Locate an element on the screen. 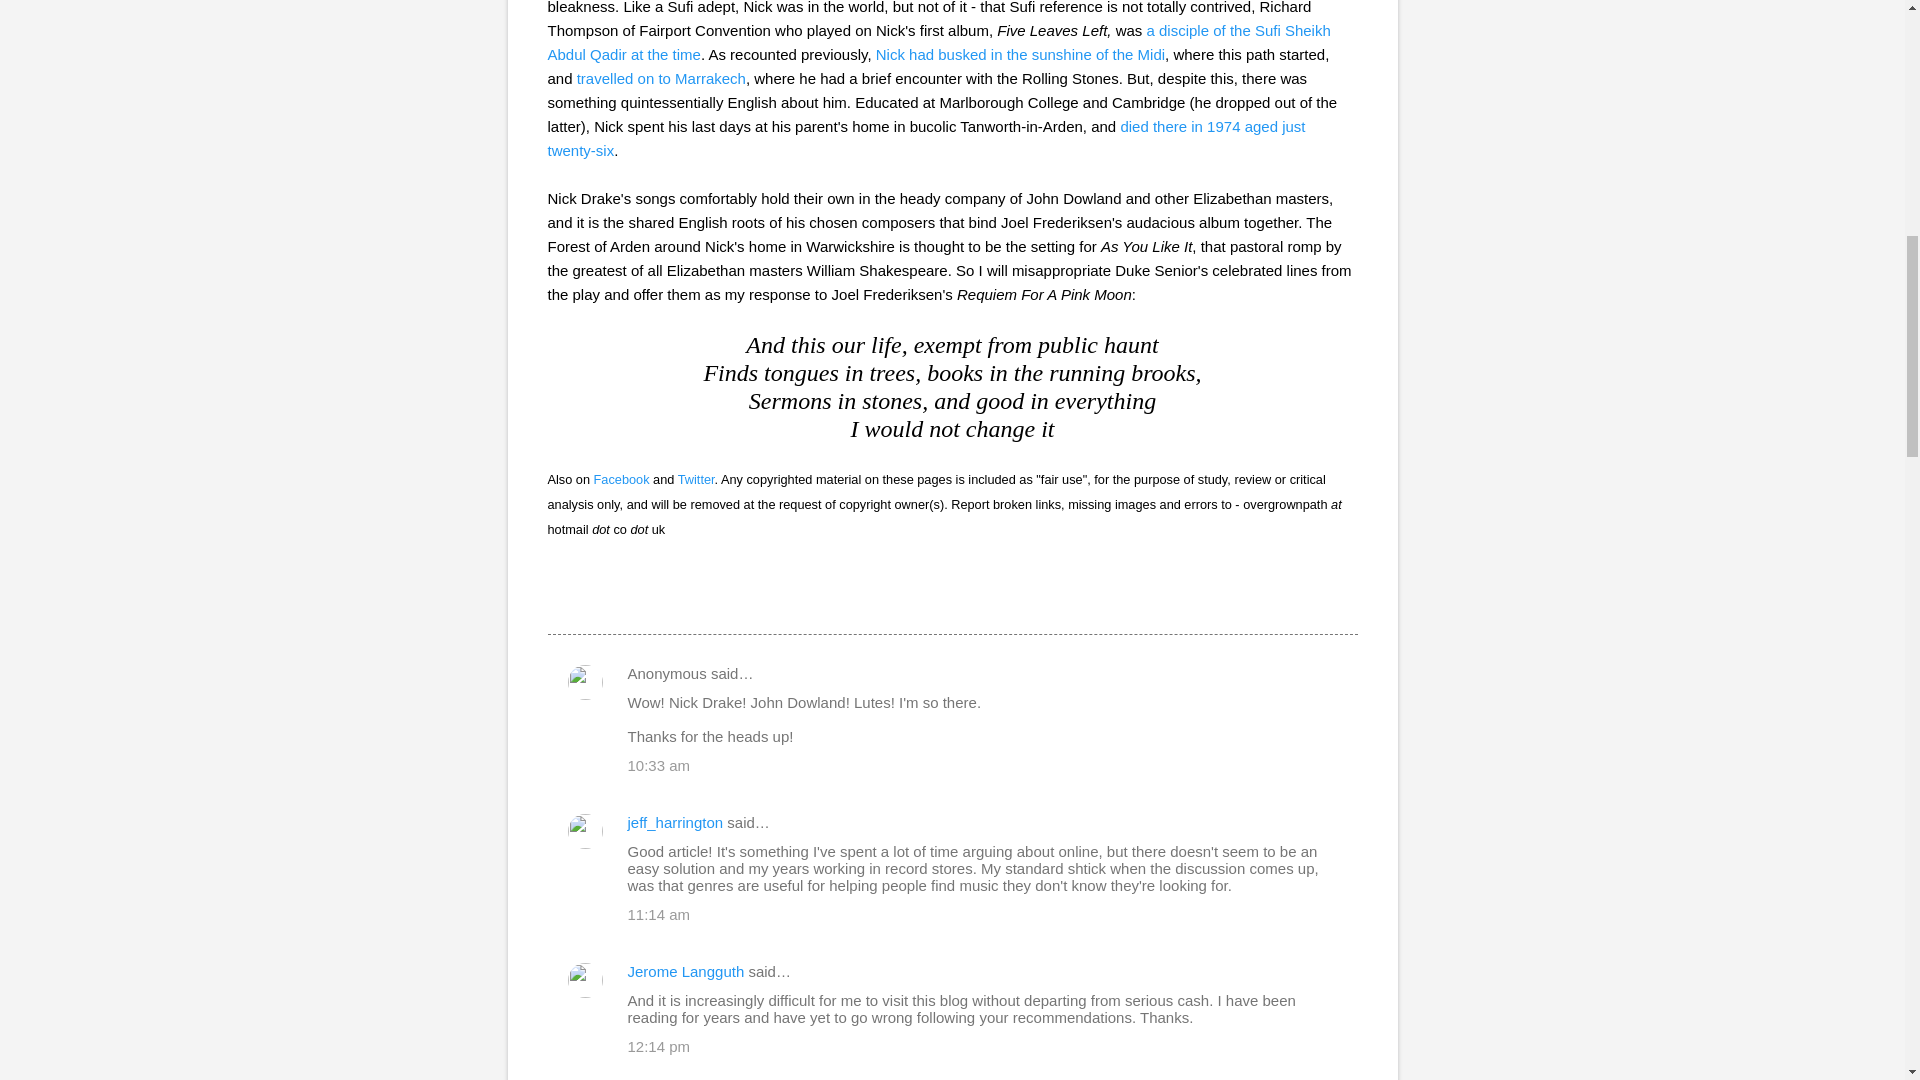  a disciple of the Sufi Sheikh Abdul Qadir at the time is located at coordinates (938, 42).